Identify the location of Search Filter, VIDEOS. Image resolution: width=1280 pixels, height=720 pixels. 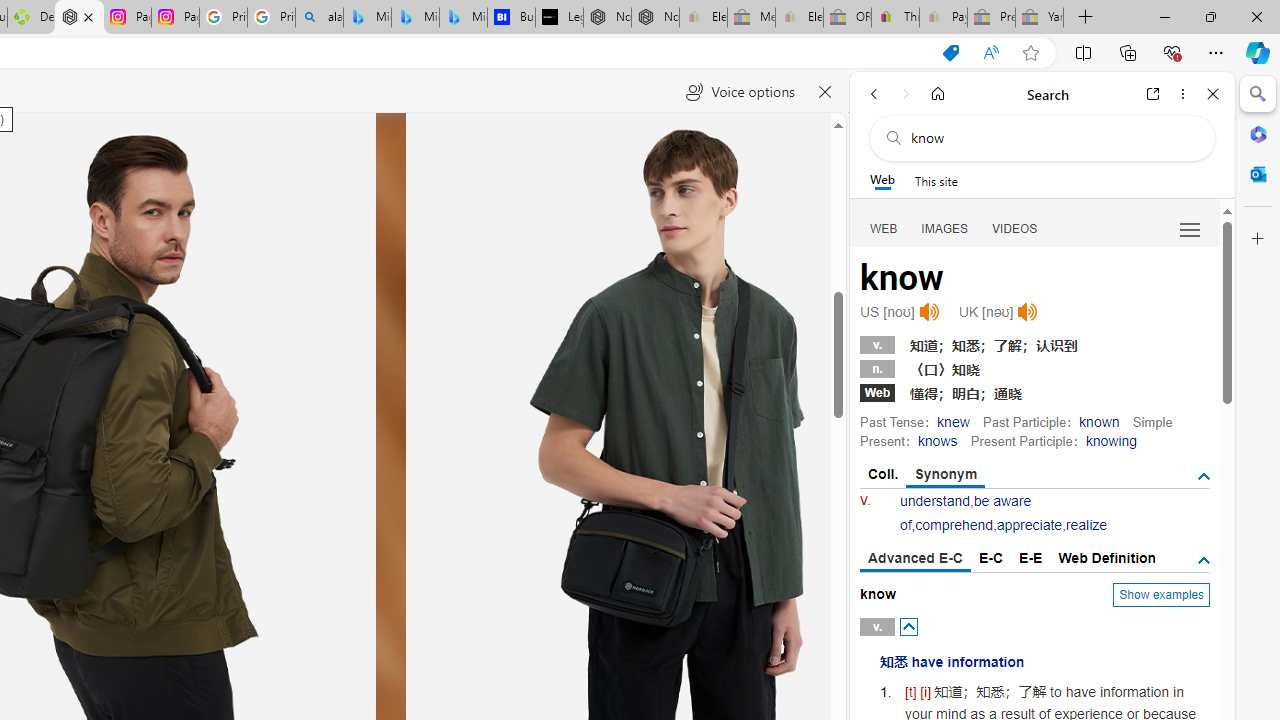
(1015, 228).